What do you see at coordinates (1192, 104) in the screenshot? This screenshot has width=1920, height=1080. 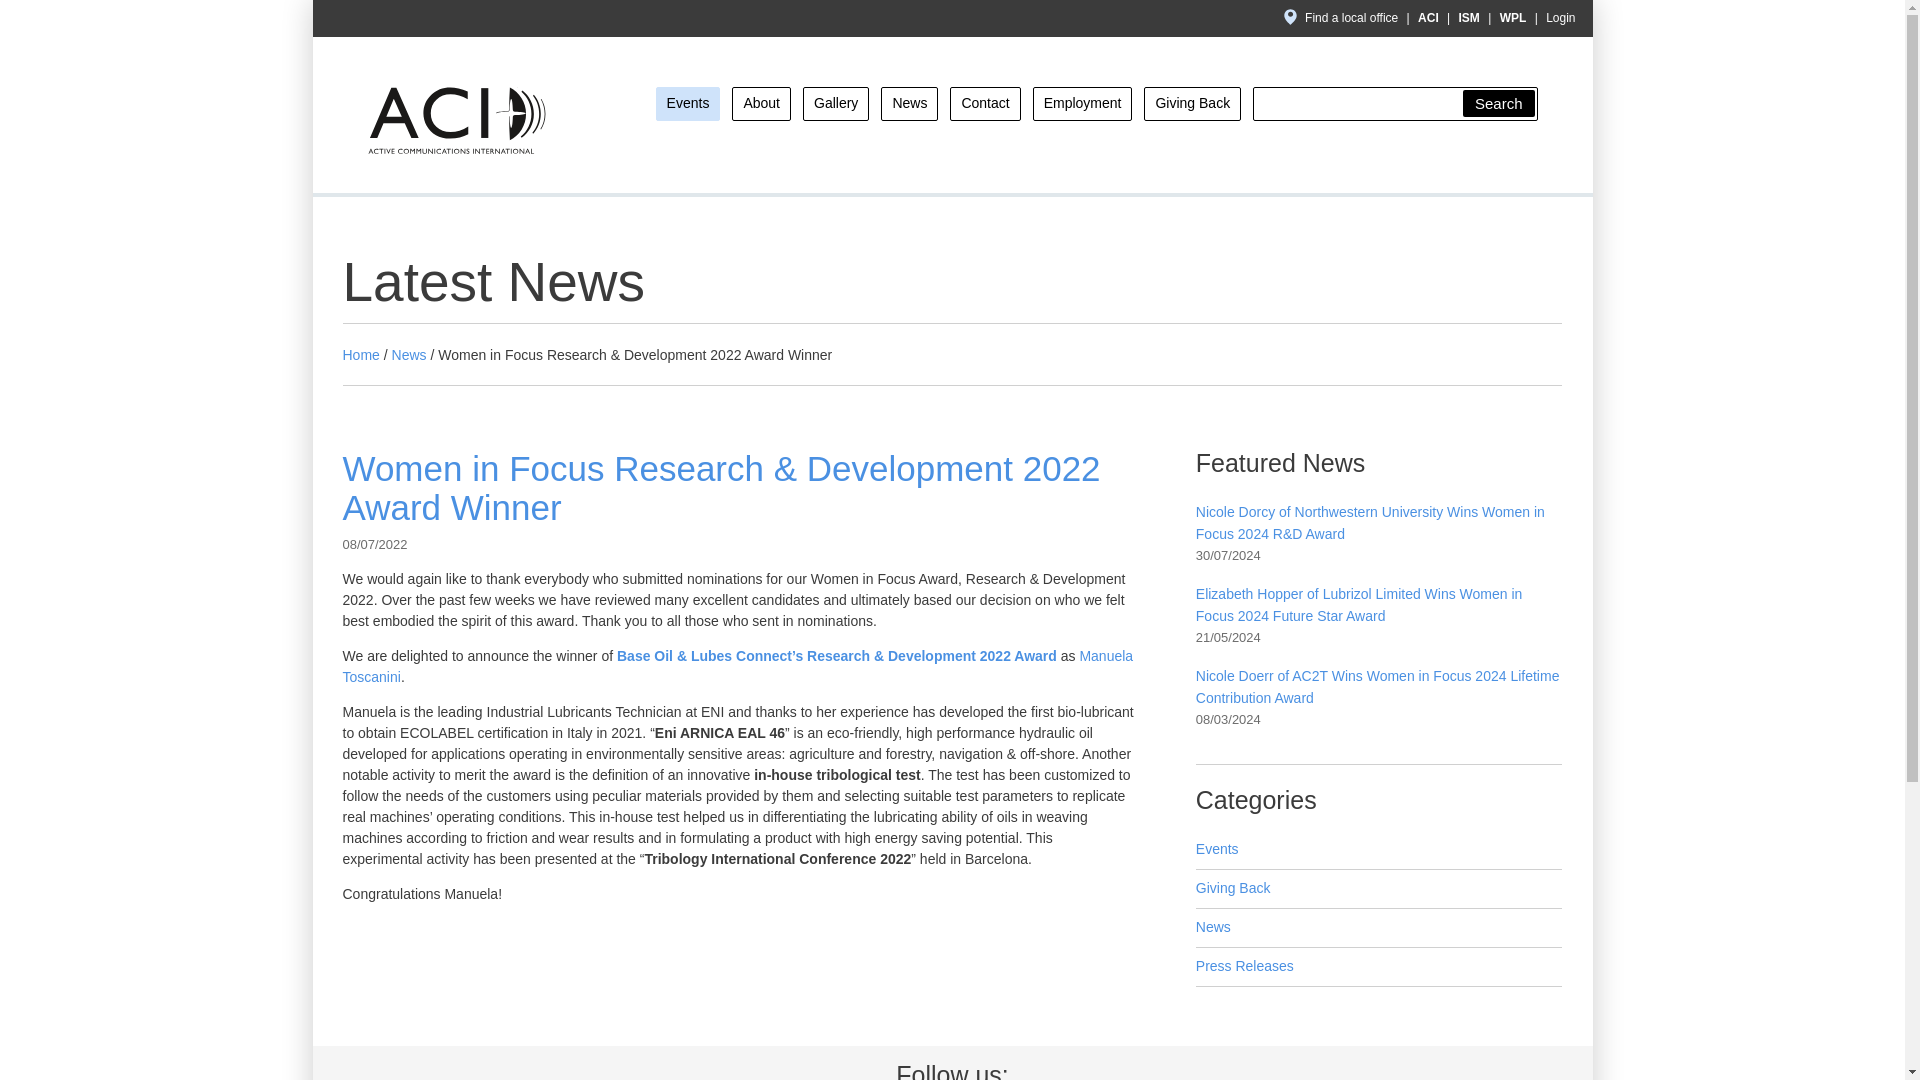 I see `Giving Back` at bounding box center [1192, 104].